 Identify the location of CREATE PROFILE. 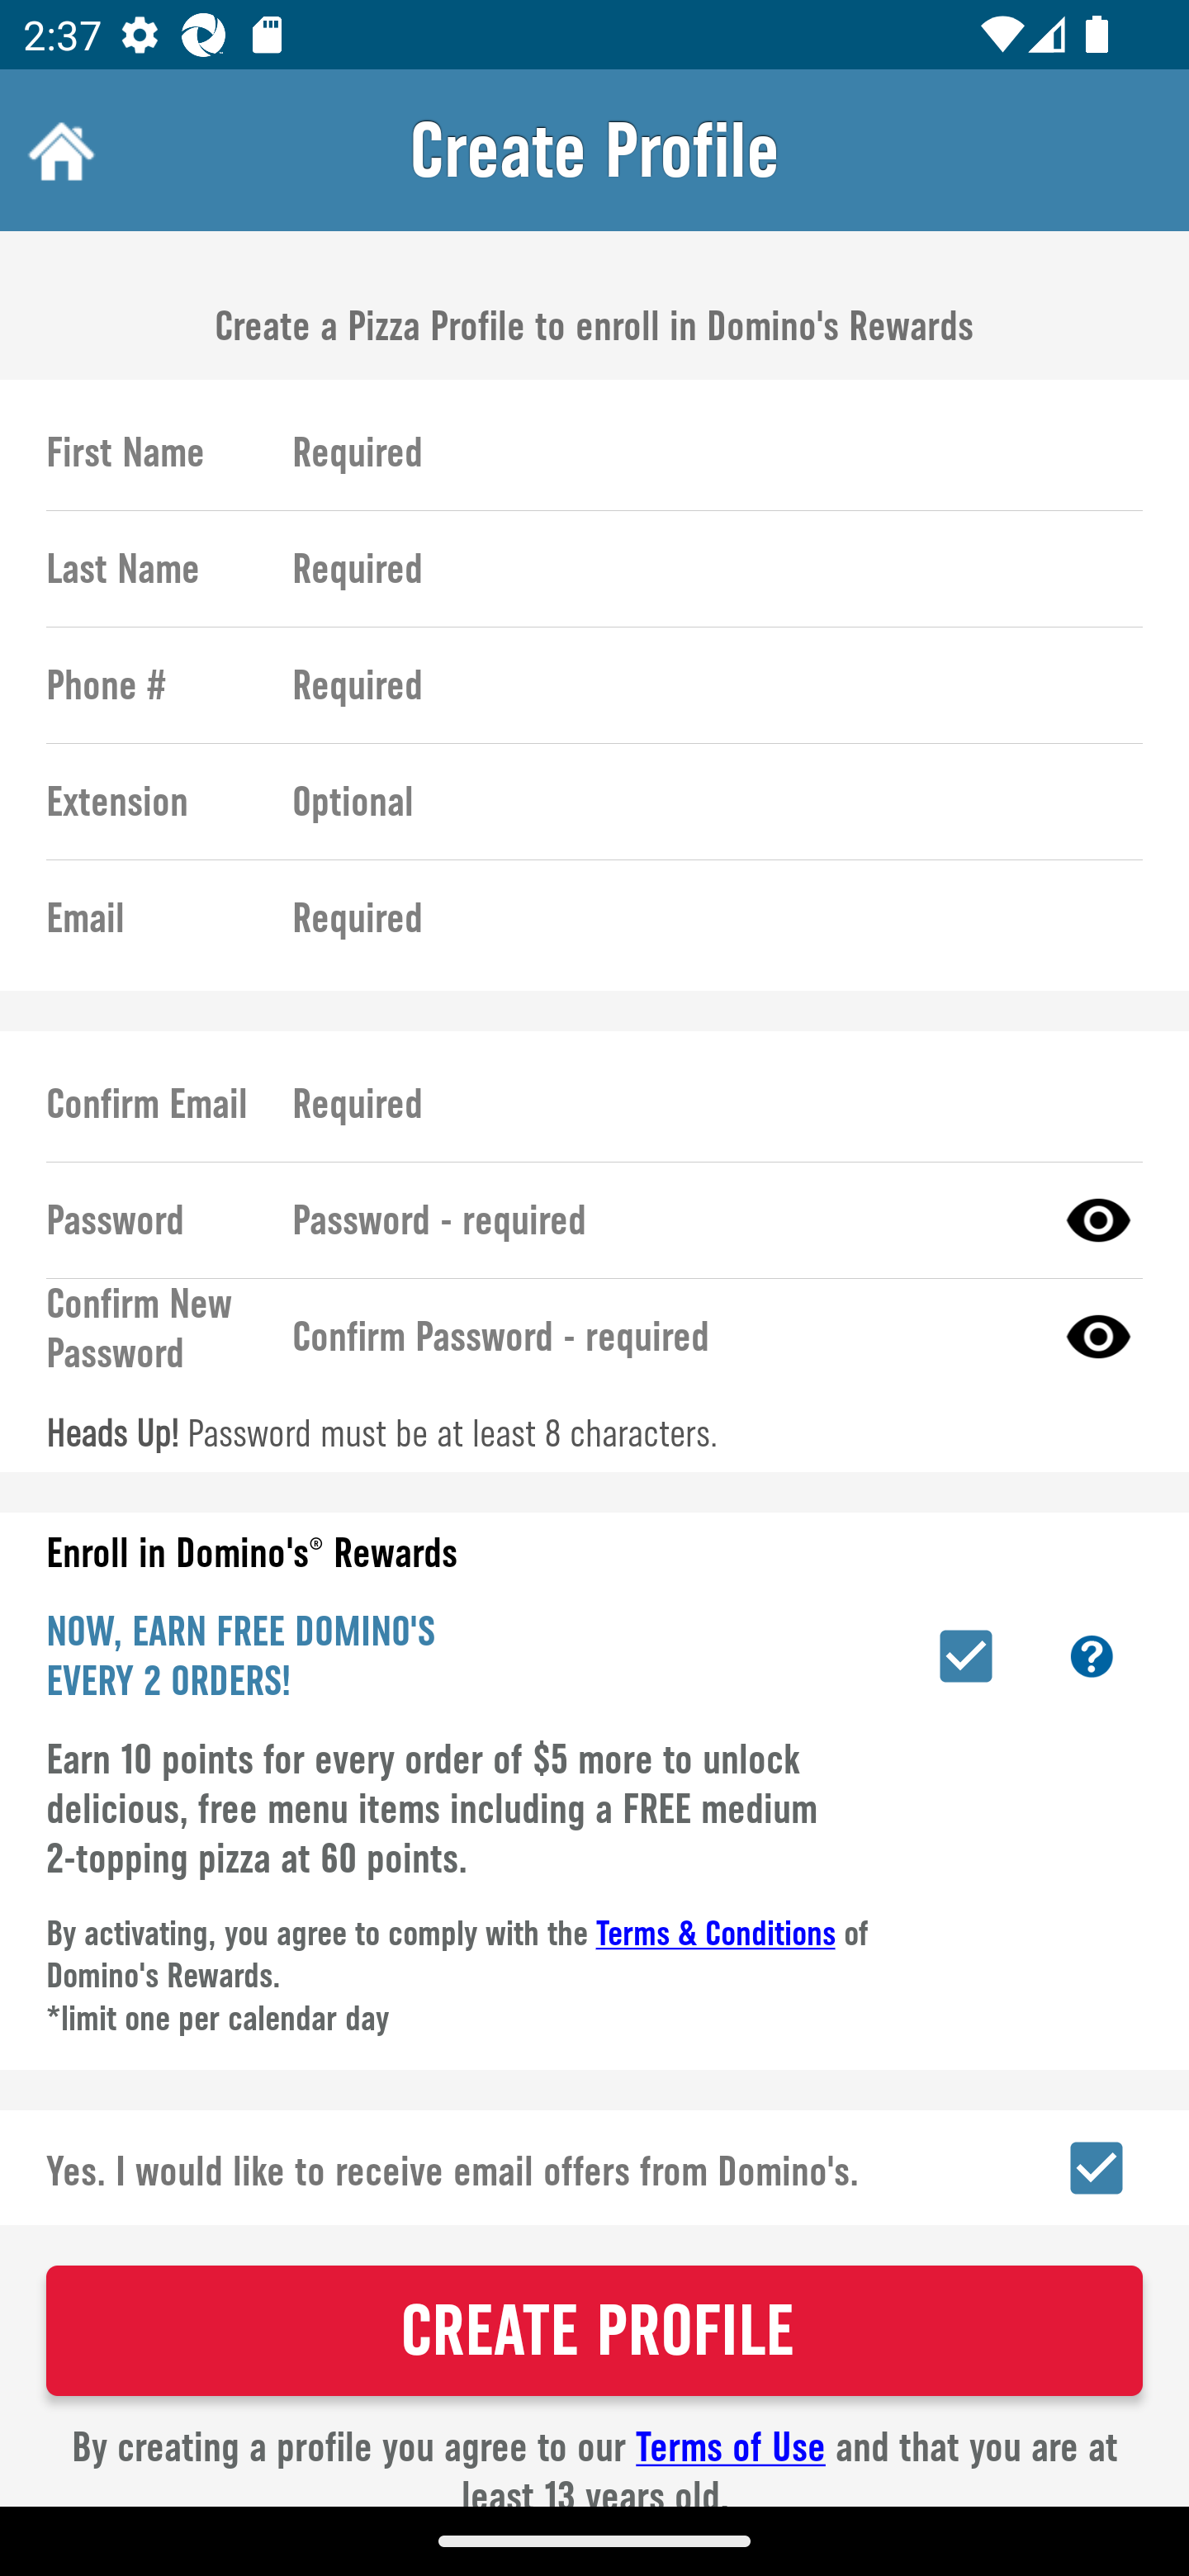
(594, 2330).